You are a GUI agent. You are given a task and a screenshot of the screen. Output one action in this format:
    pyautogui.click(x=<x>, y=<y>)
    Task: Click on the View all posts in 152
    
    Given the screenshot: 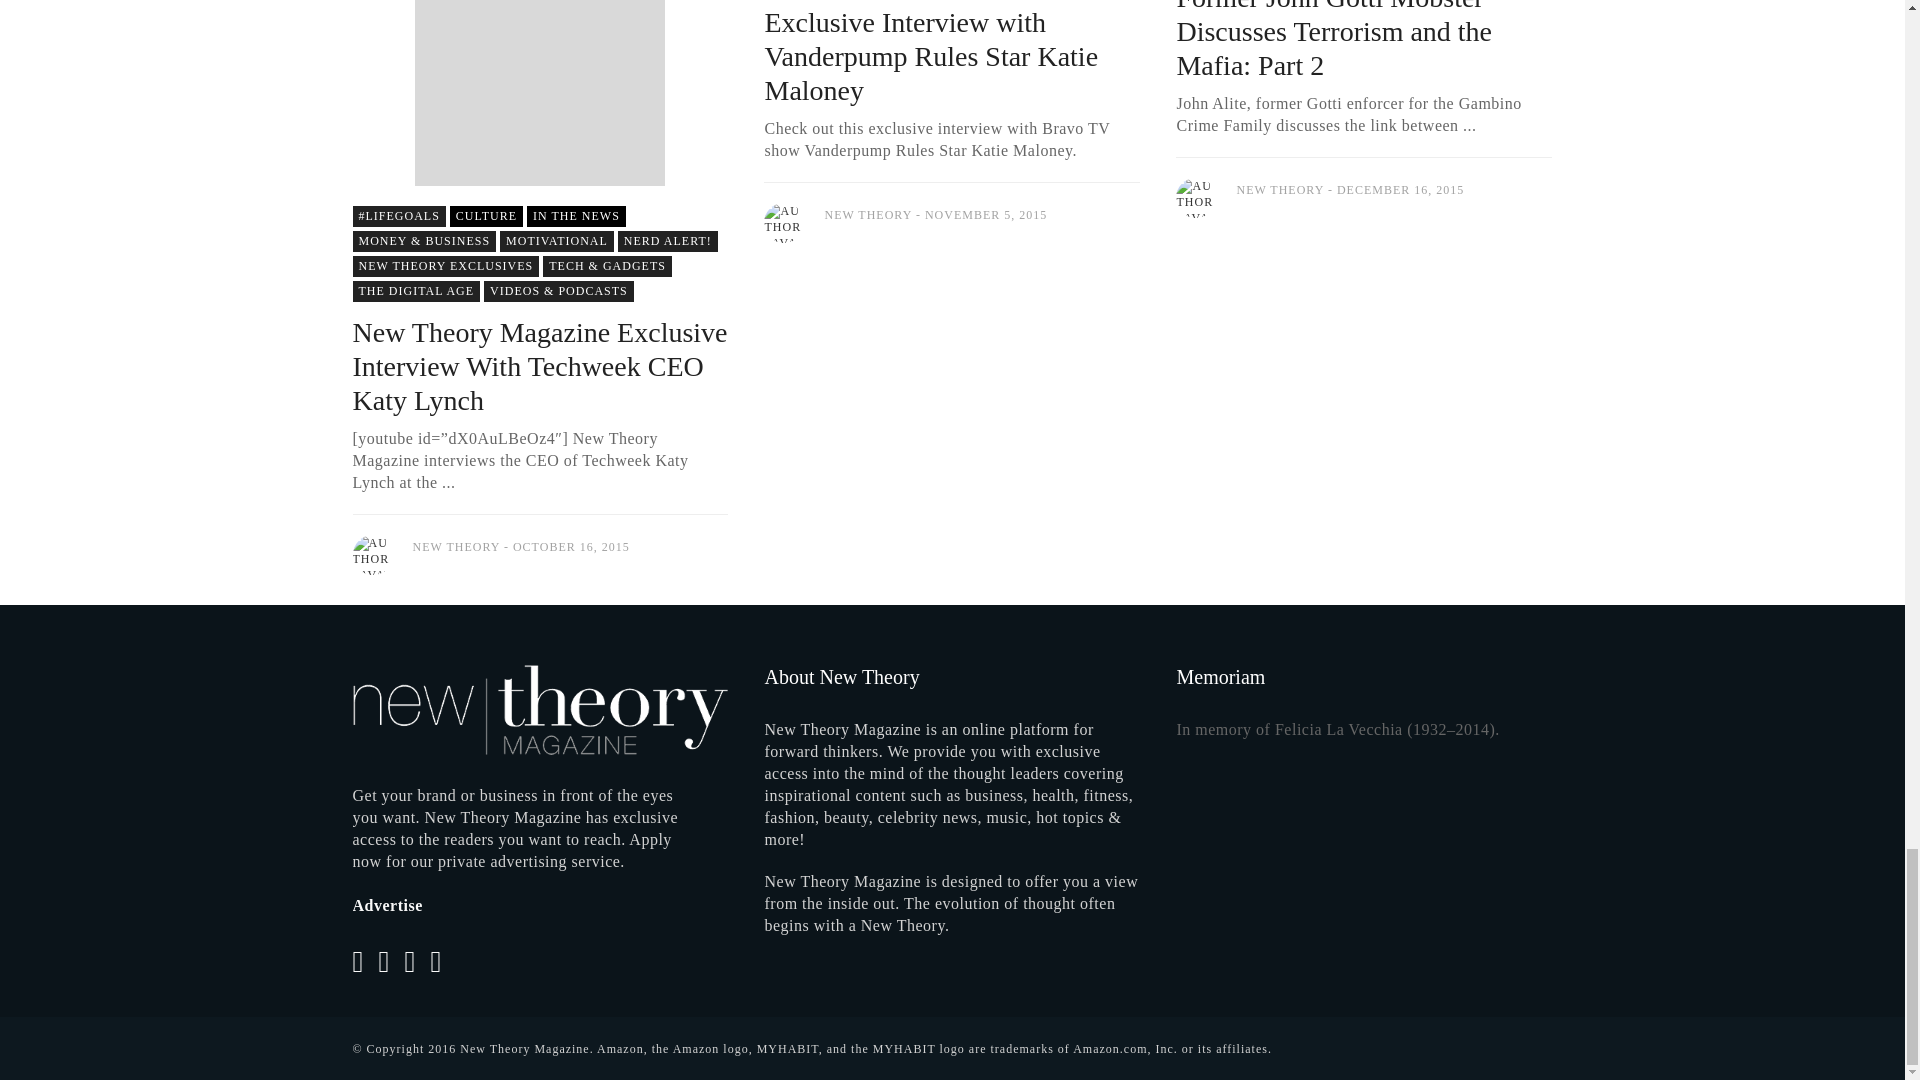 What is the action you would take?
    pyautogui.click(x=416, y=291)
    